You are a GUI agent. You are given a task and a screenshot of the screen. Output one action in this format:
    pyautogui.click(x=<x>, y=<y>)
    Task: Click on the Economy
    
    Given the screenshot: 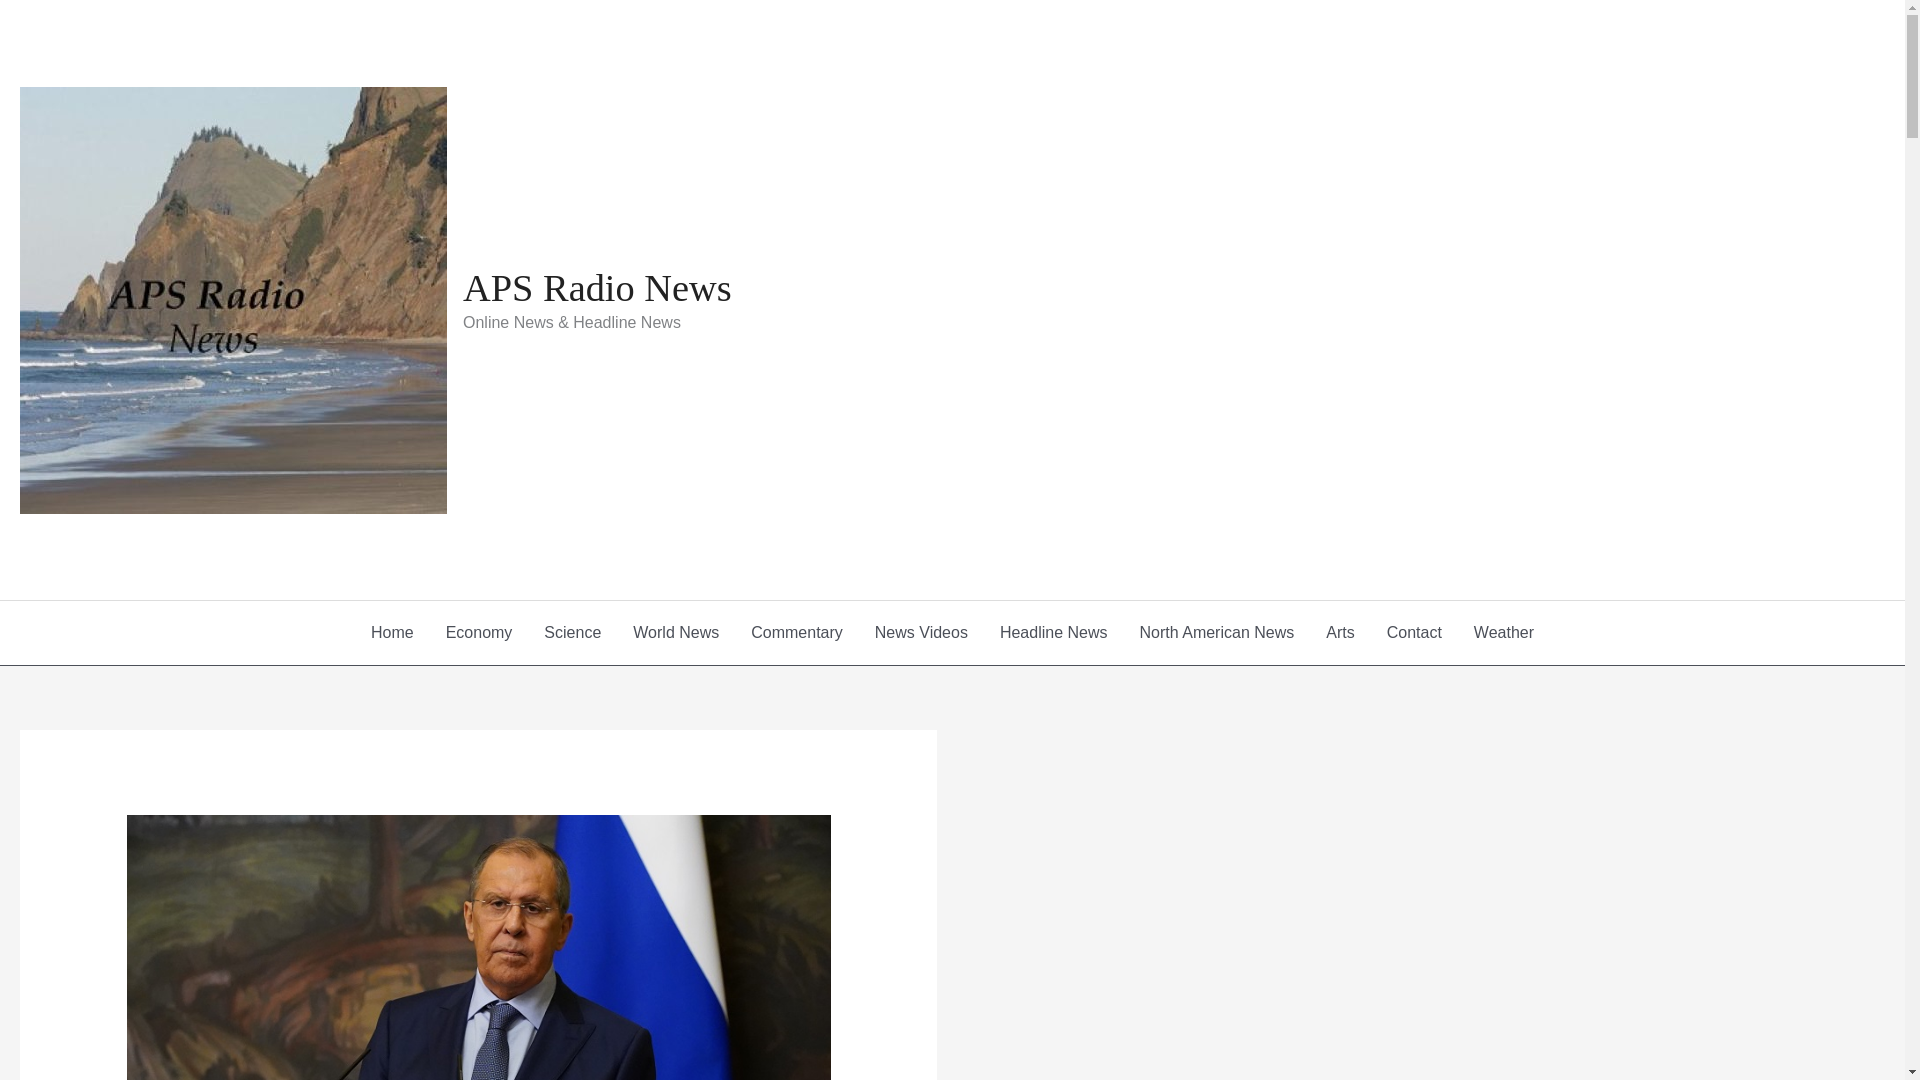 What is the action you would take?
    pyautogui.click(x=480, y=632)
    